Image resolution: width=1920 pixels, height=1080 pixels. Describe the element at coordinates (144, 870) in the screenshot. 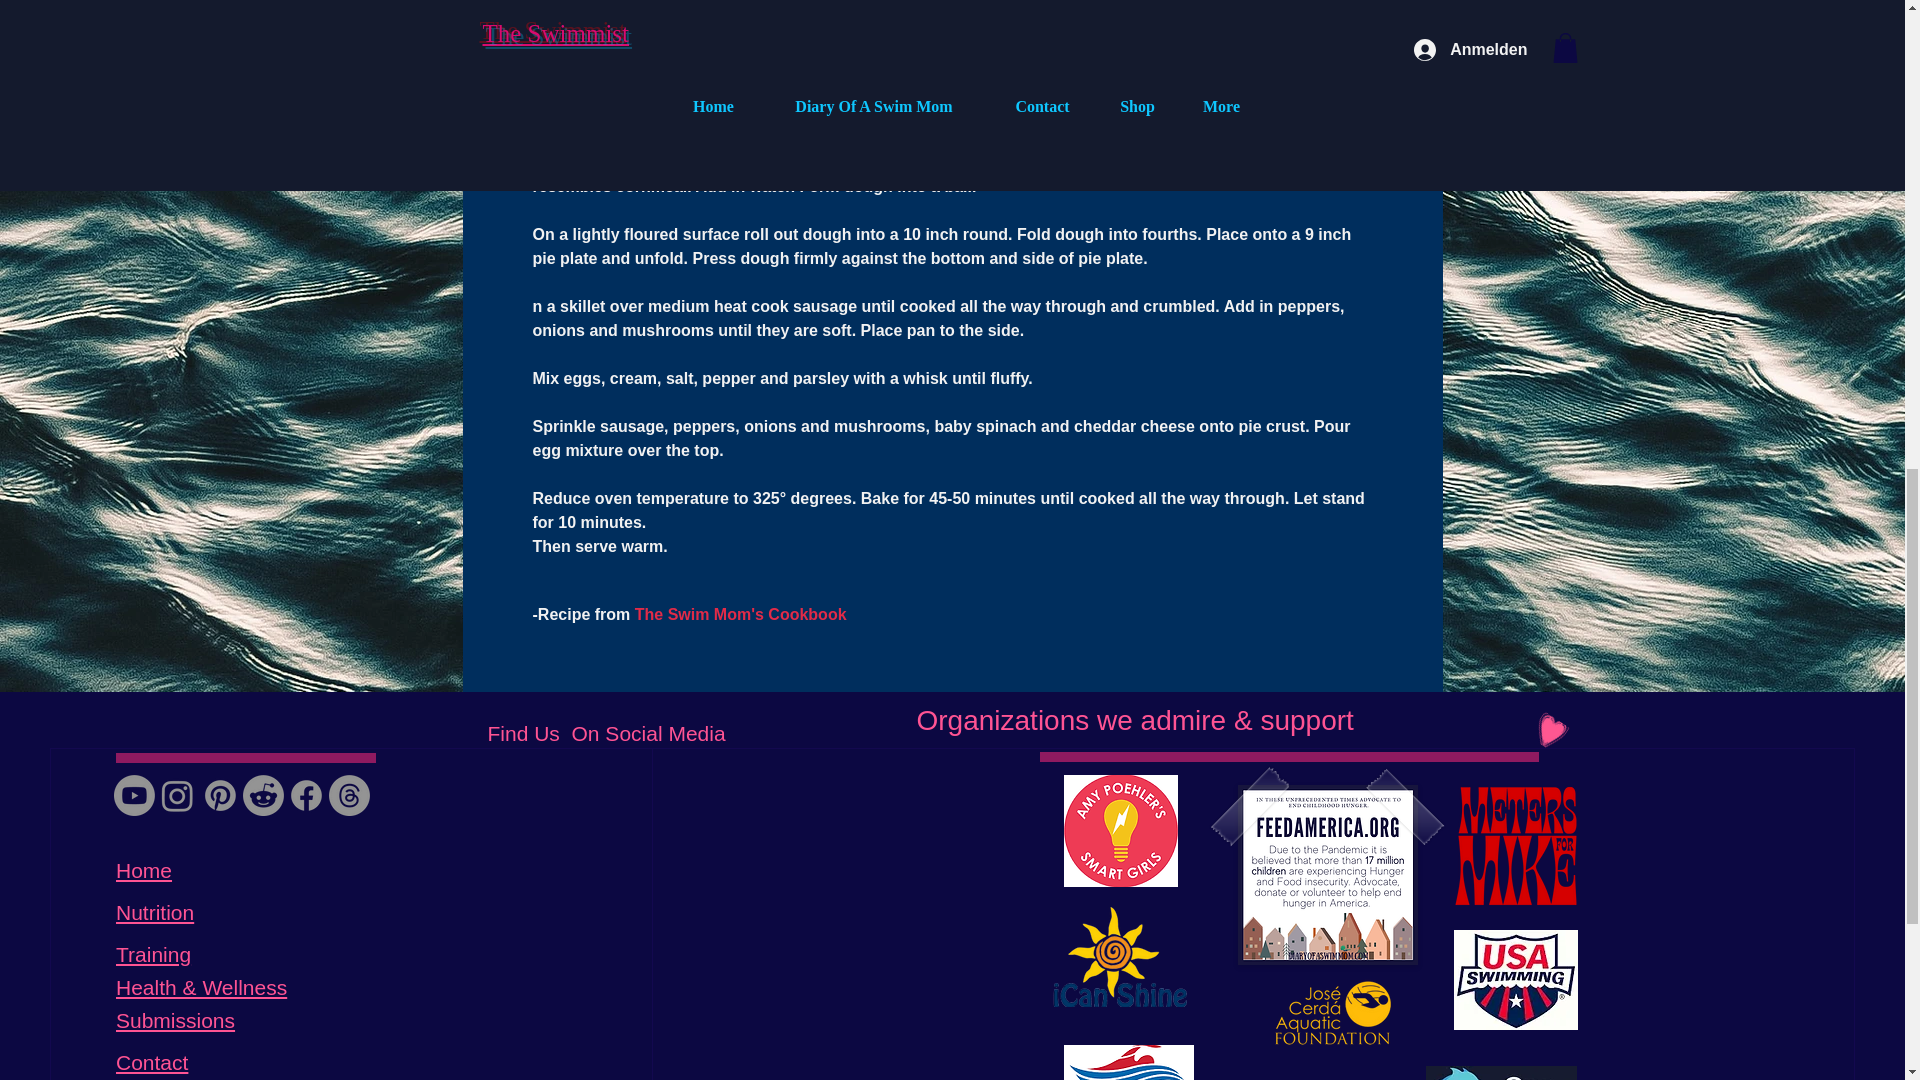

I see `Home` at that location.